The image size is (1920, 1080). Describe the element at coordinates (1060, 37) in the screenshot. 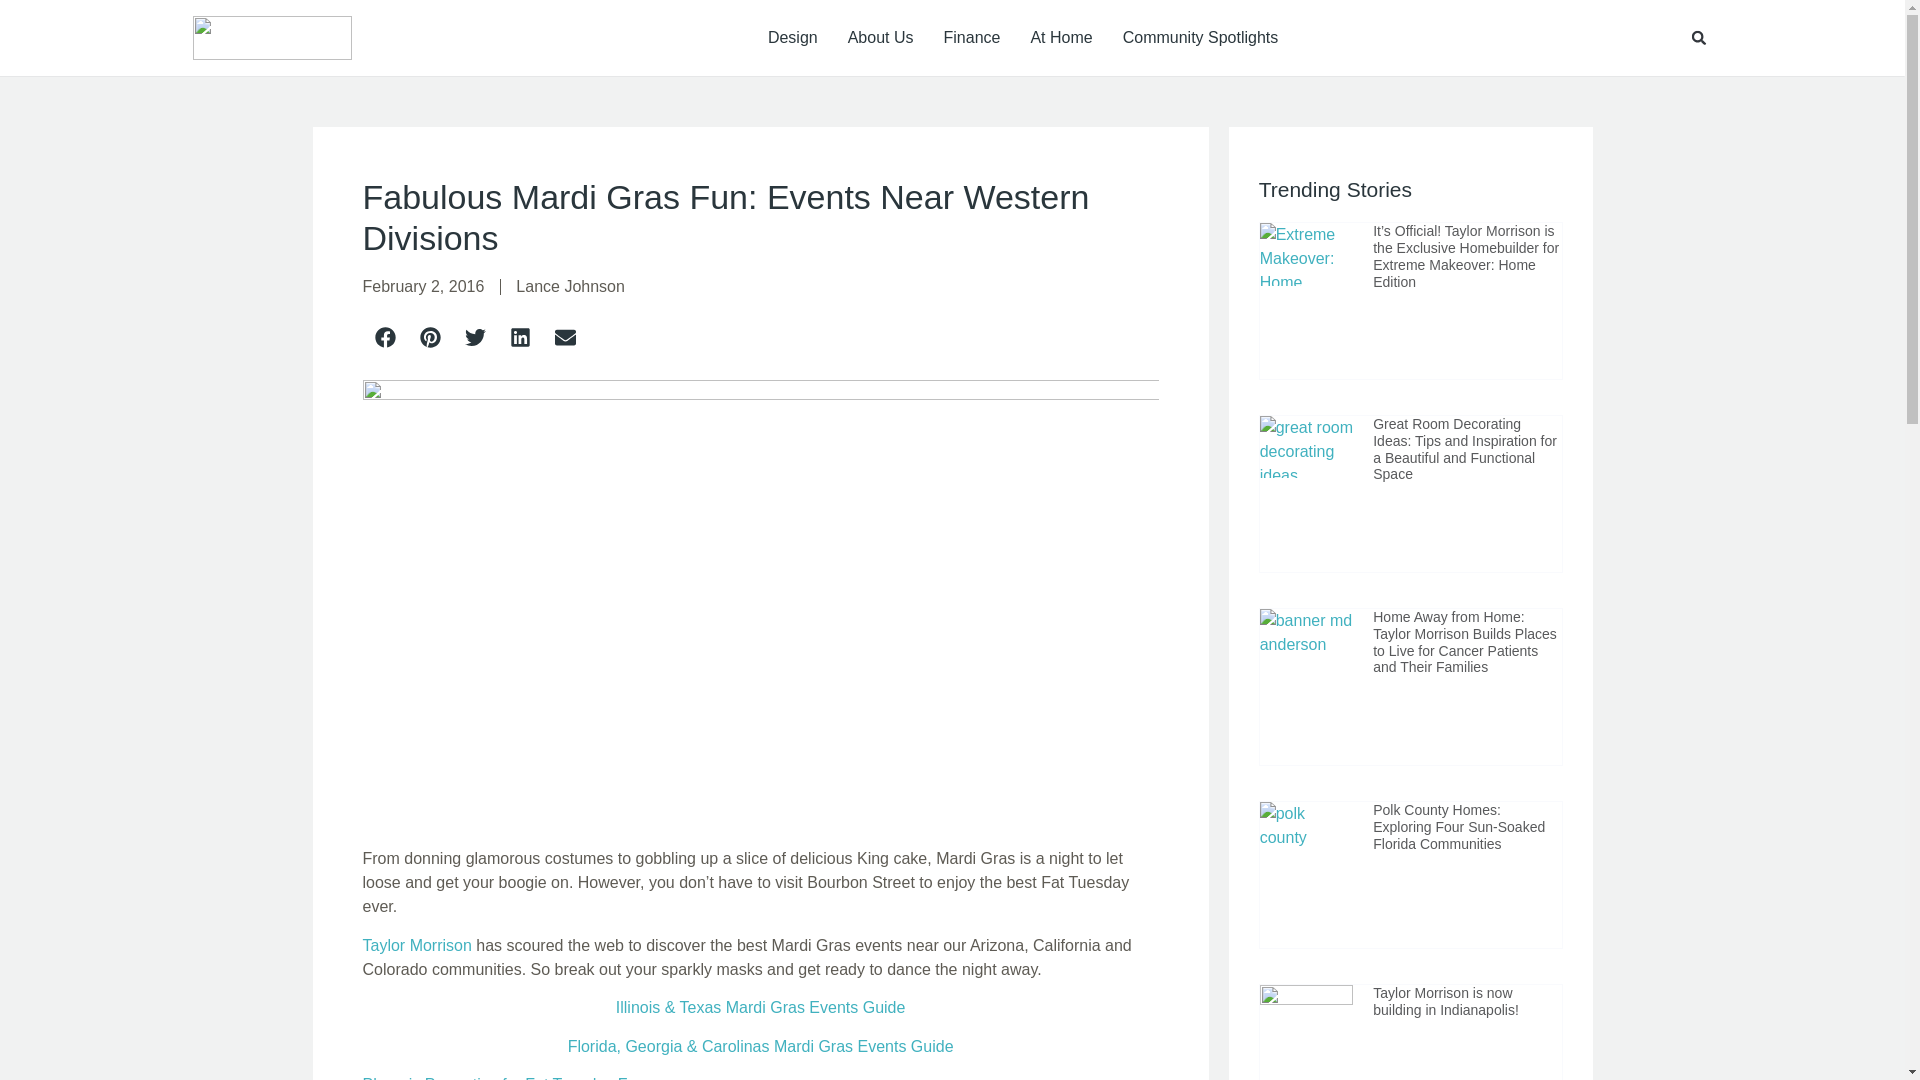

I see `At Home` at that location.